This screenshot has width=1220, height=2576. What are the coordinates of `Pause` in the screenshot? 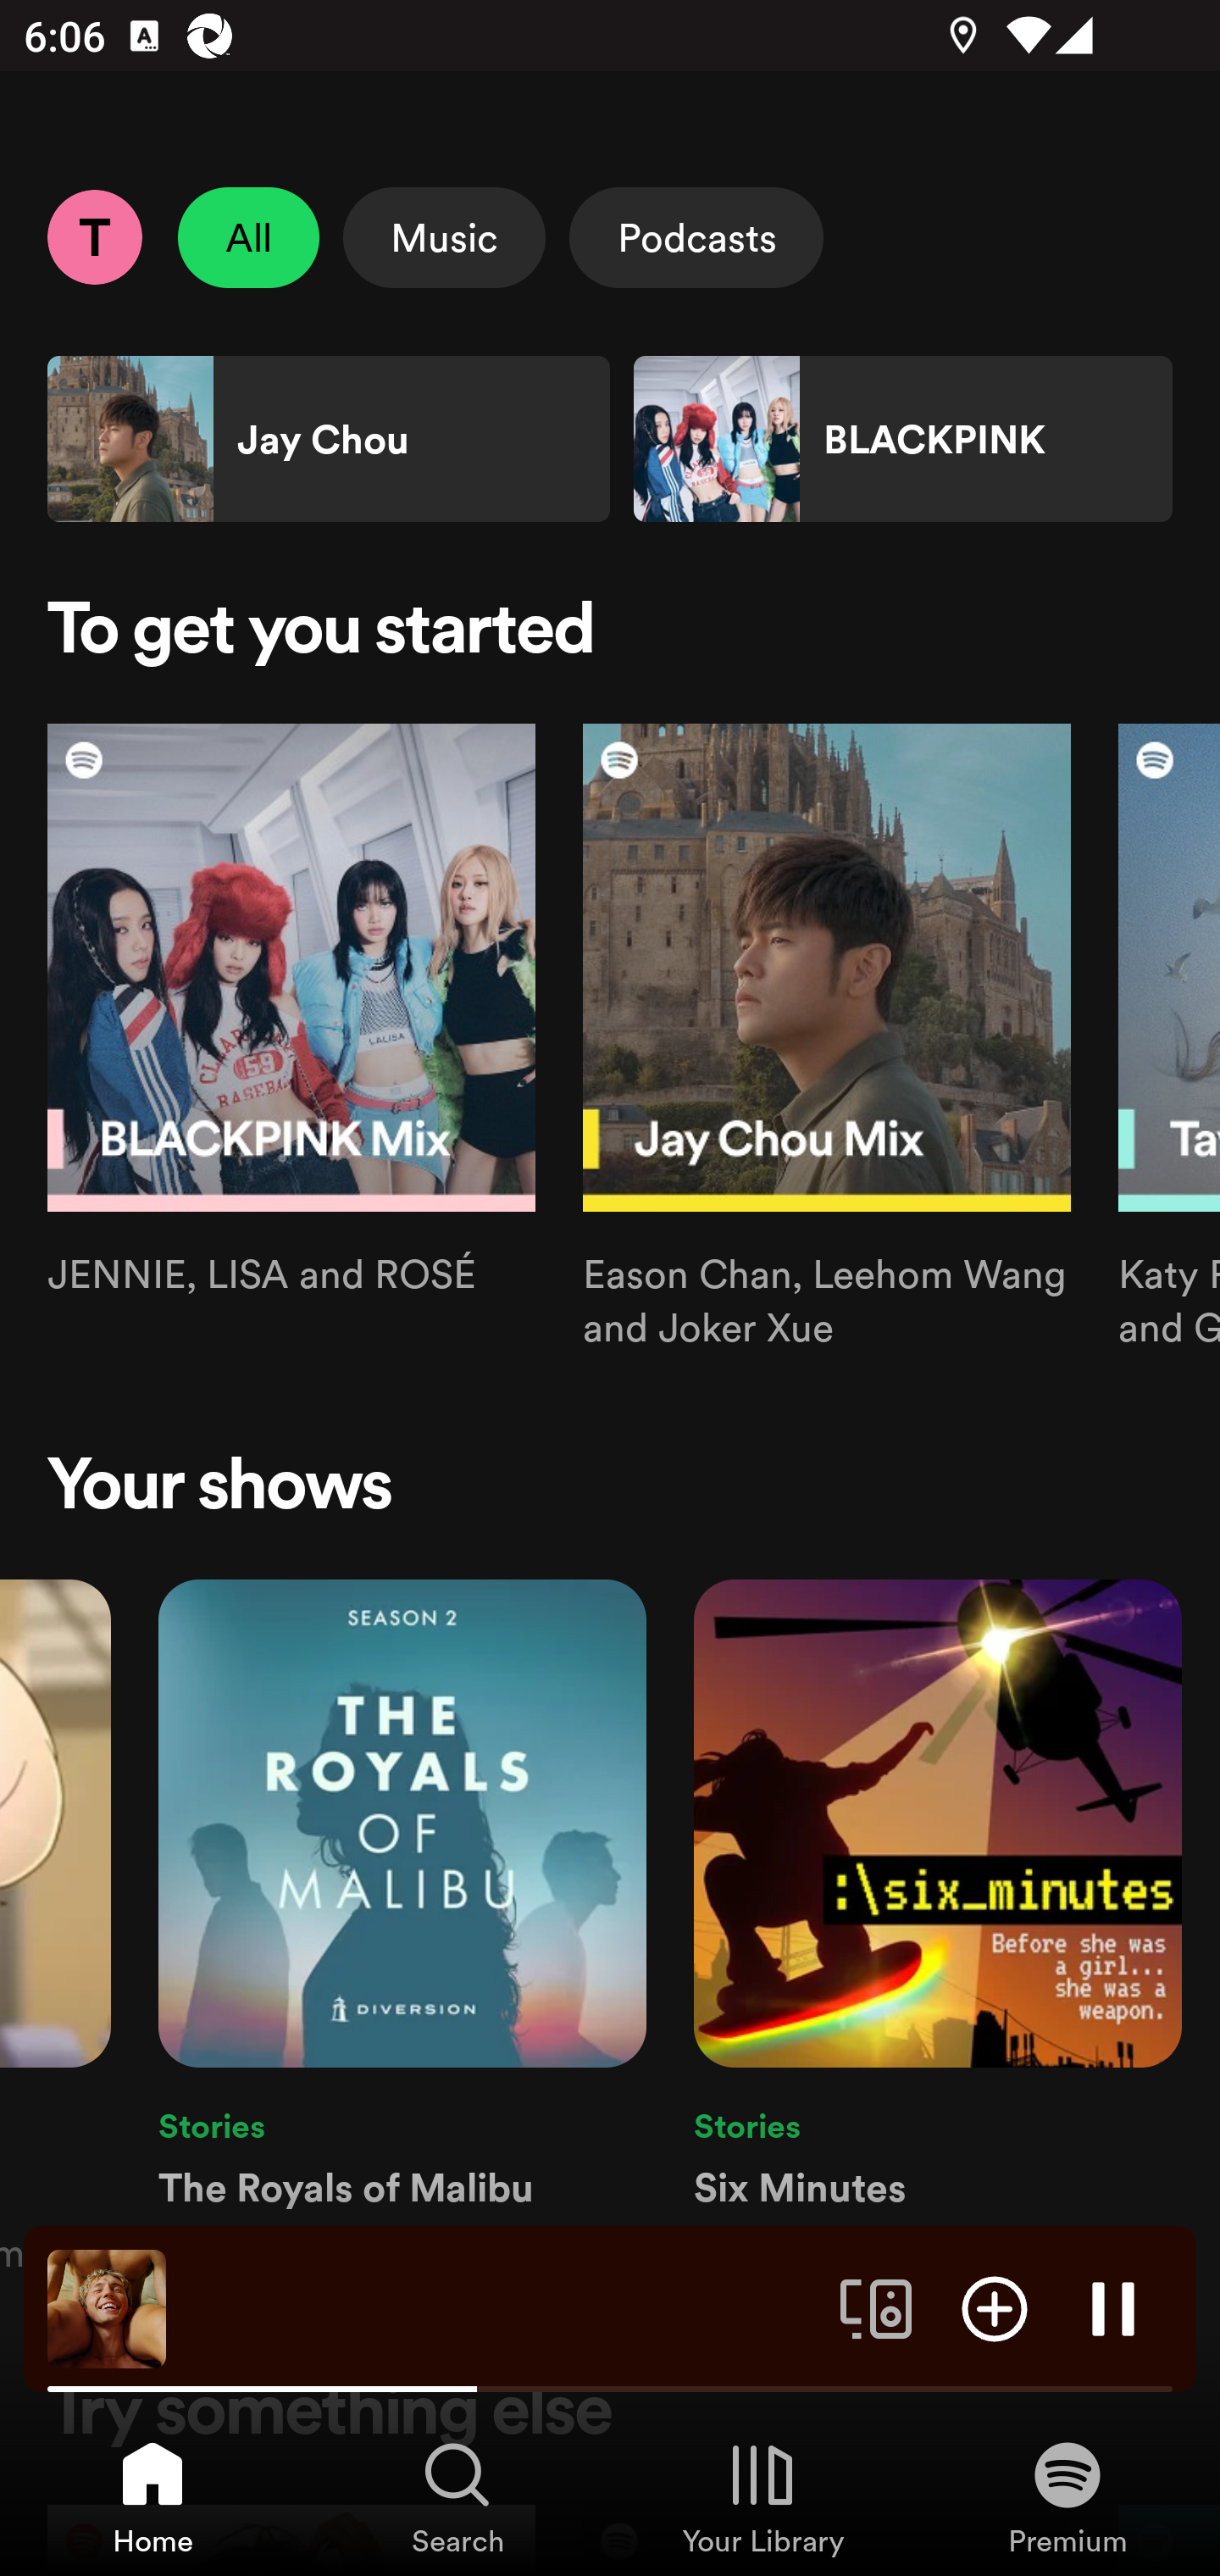 It's located at (1113, 2307).